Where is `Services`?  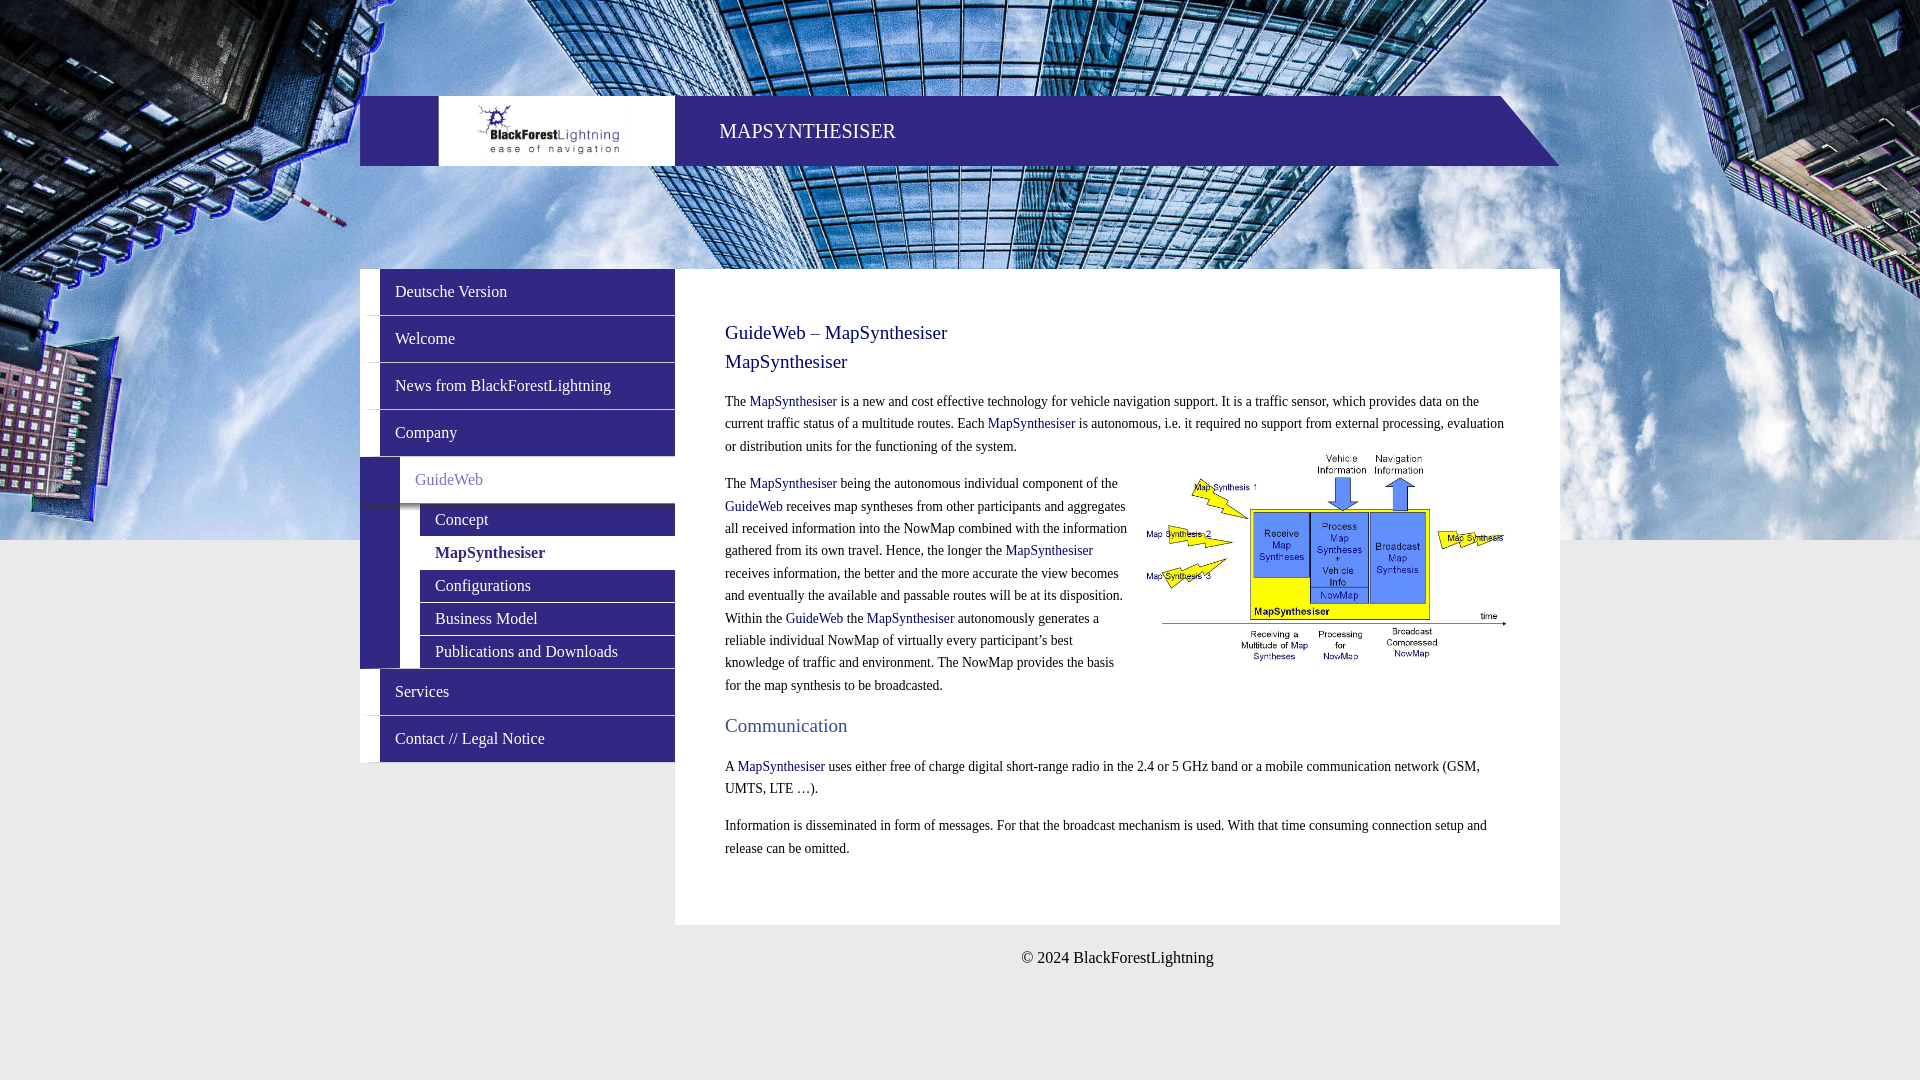 Services is located at coordinates (528, 691).